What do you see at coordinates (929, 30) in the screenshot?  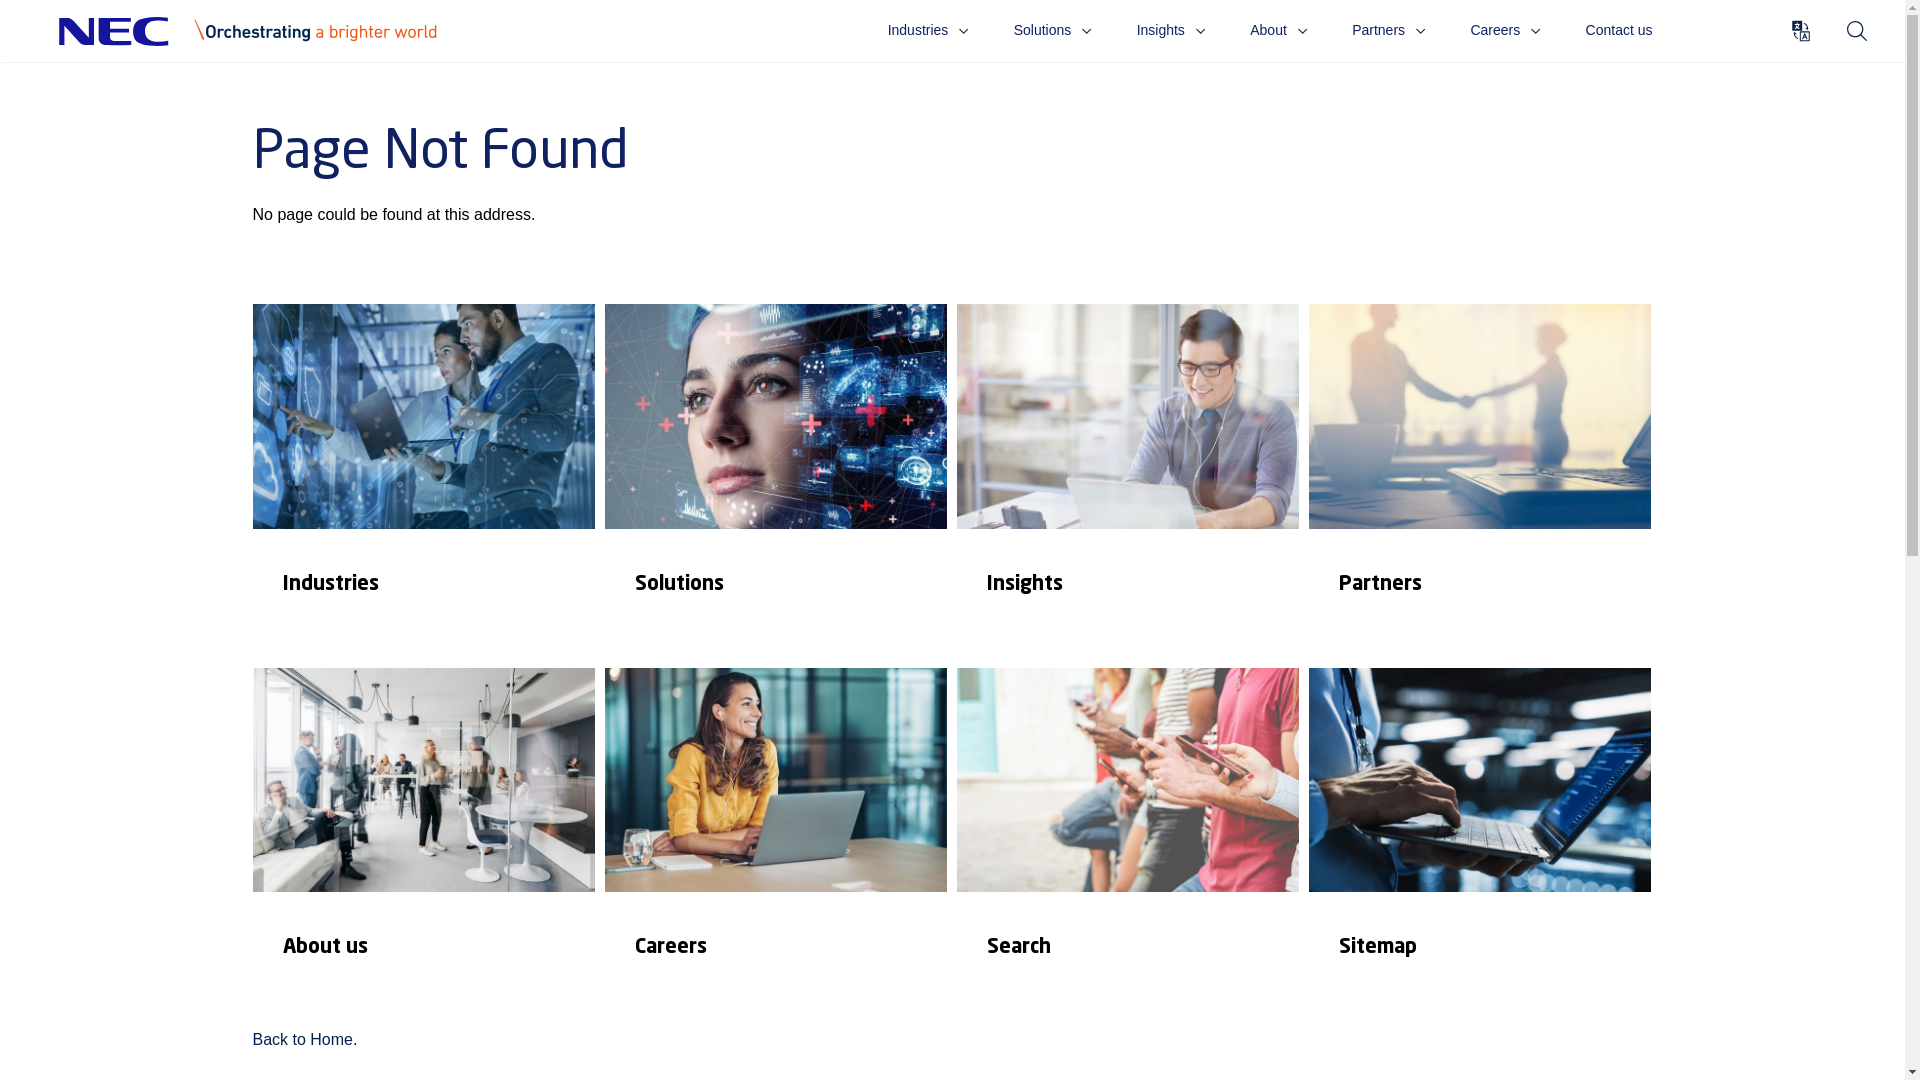 I see `Industries` at bounding box center [929, 30].